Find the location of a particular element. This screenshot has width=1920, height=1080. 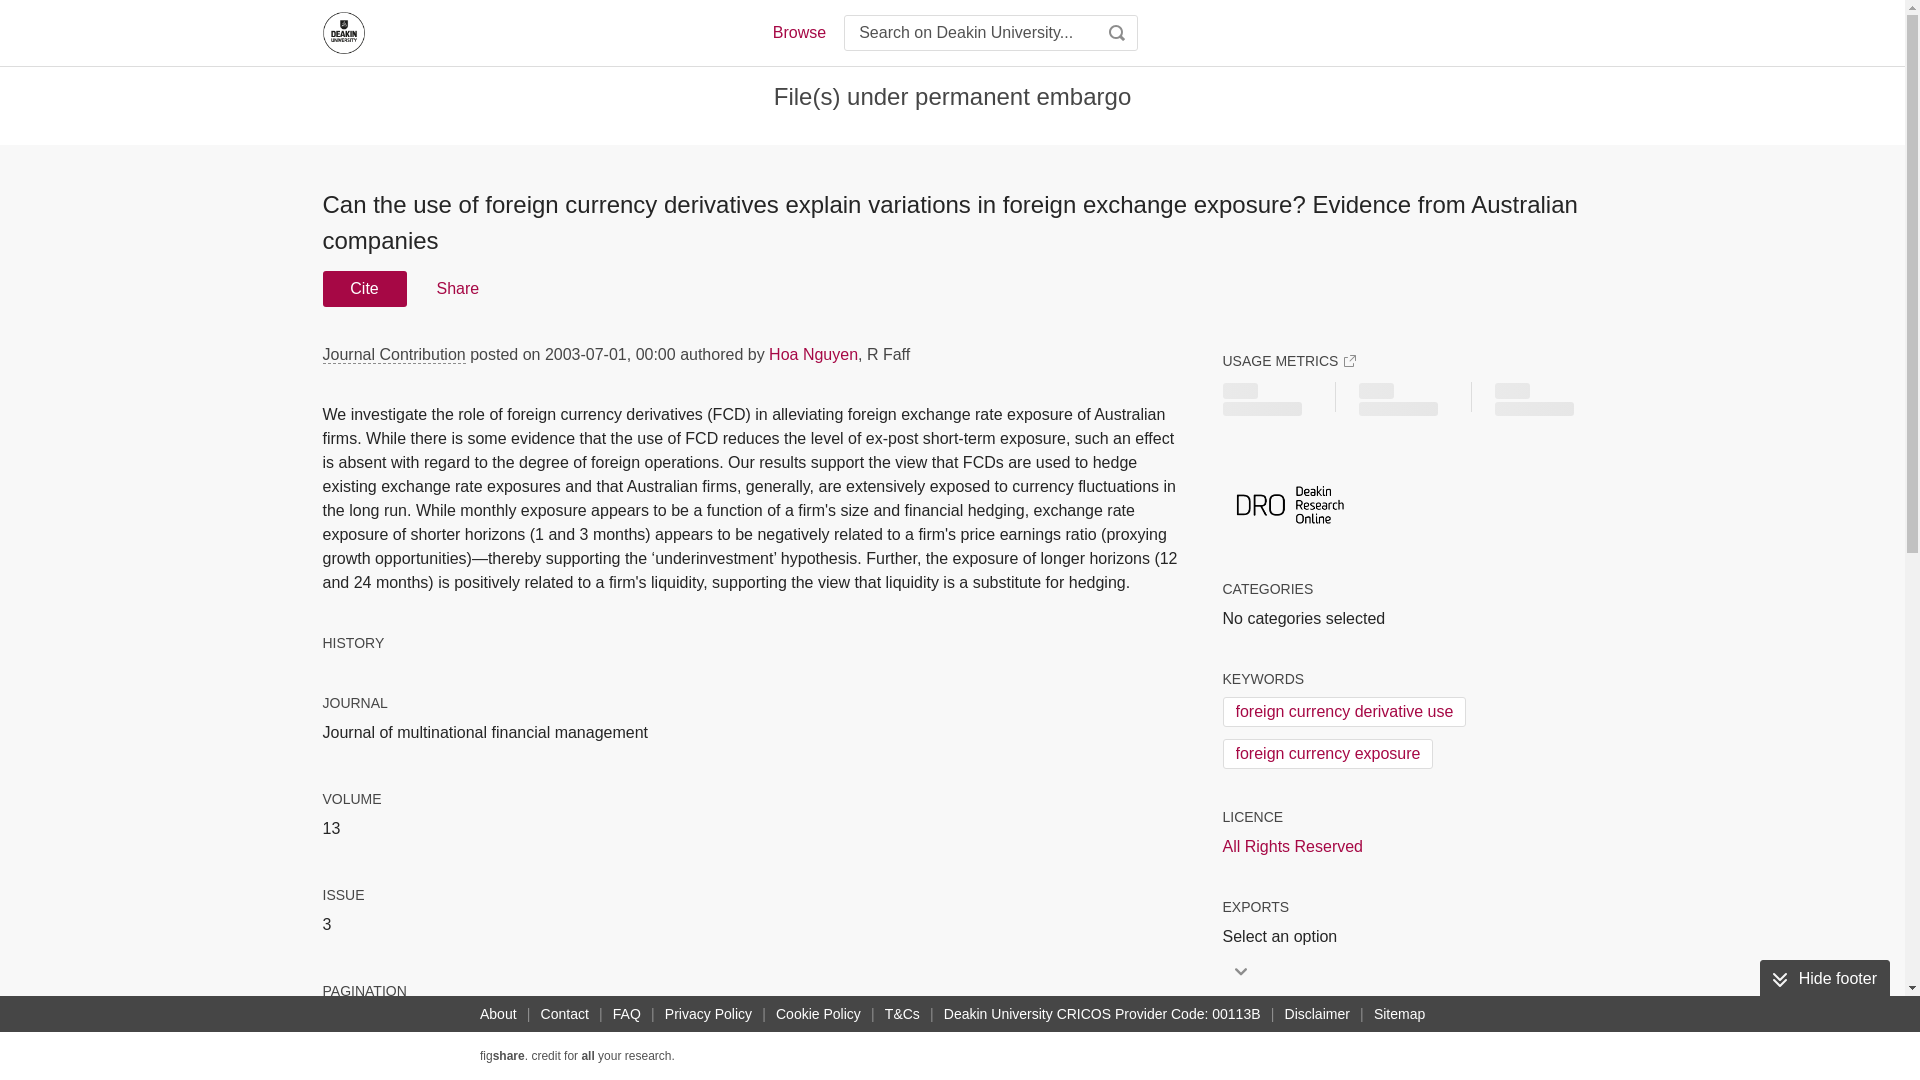

Sitemap is located at coordinates (1398, 1014).